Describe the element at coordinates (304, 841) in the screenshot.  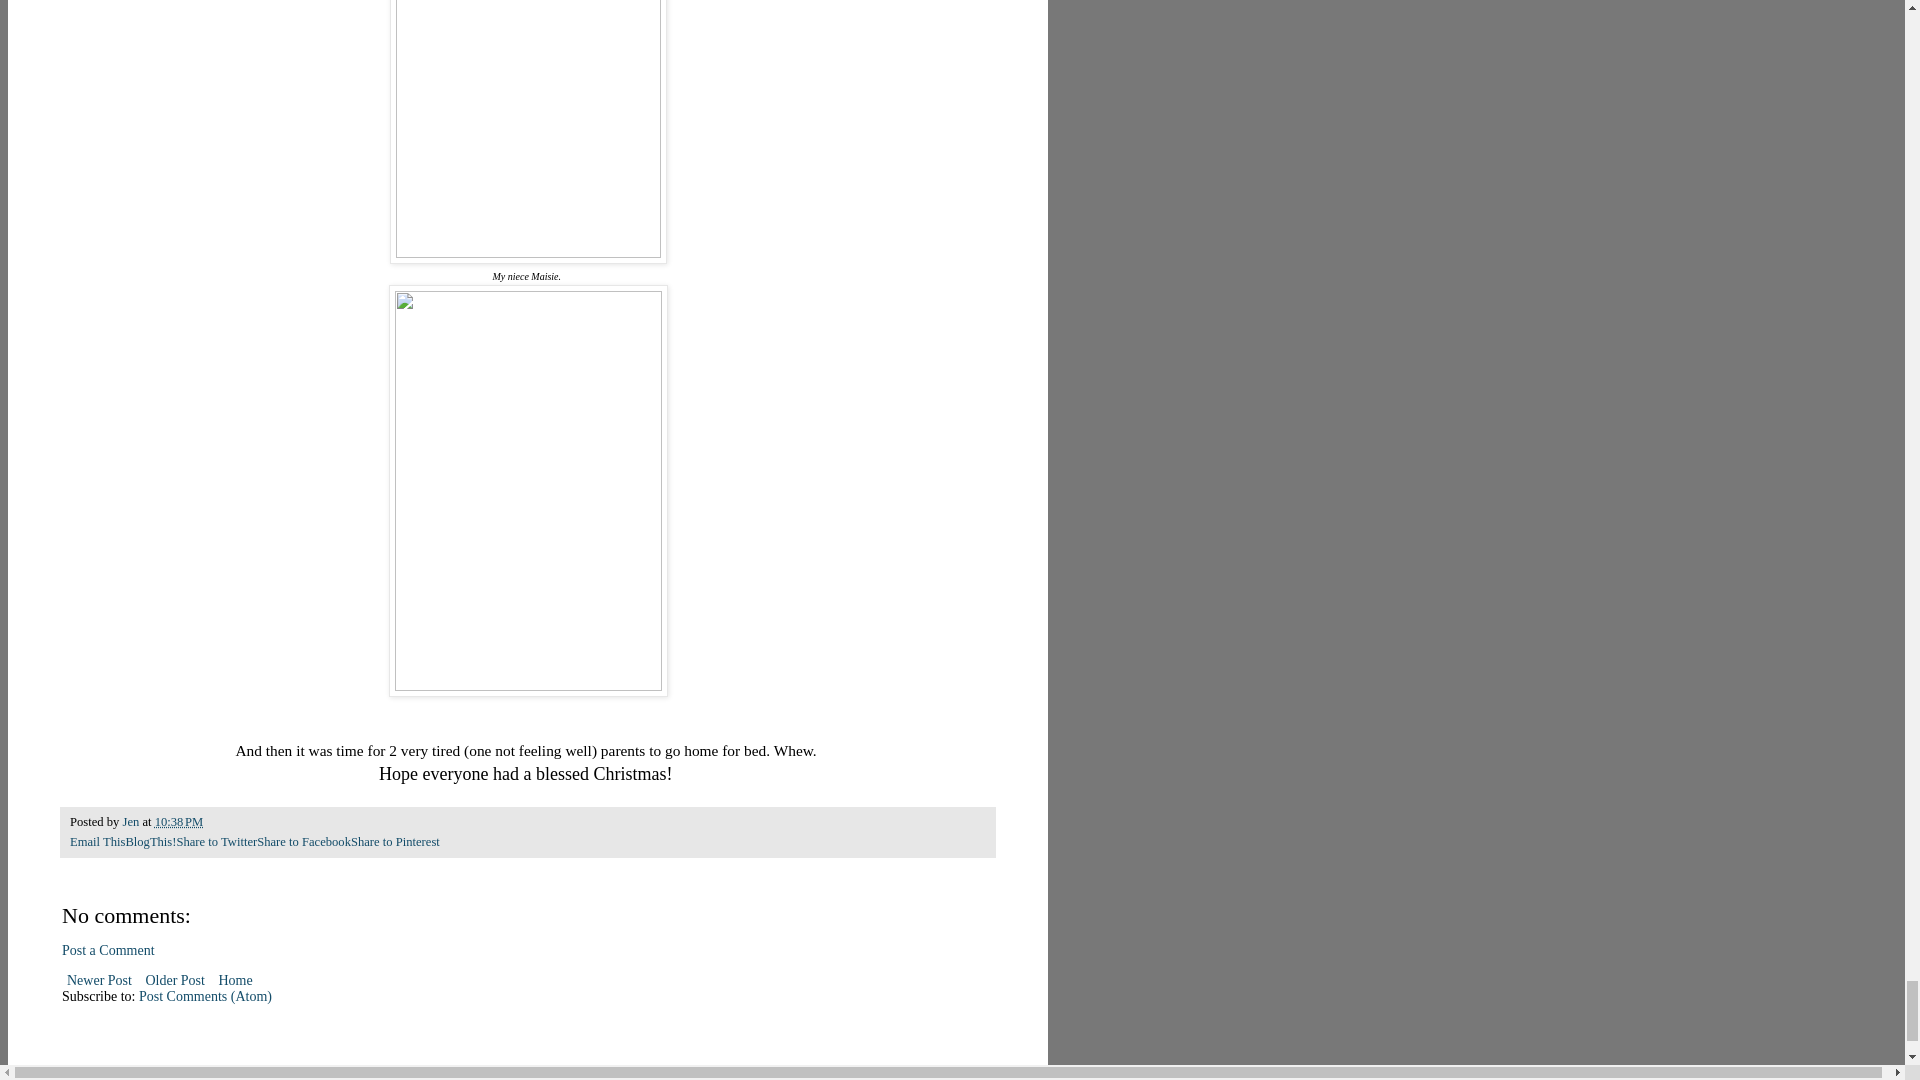
I see `Share to Facebook` at that location.